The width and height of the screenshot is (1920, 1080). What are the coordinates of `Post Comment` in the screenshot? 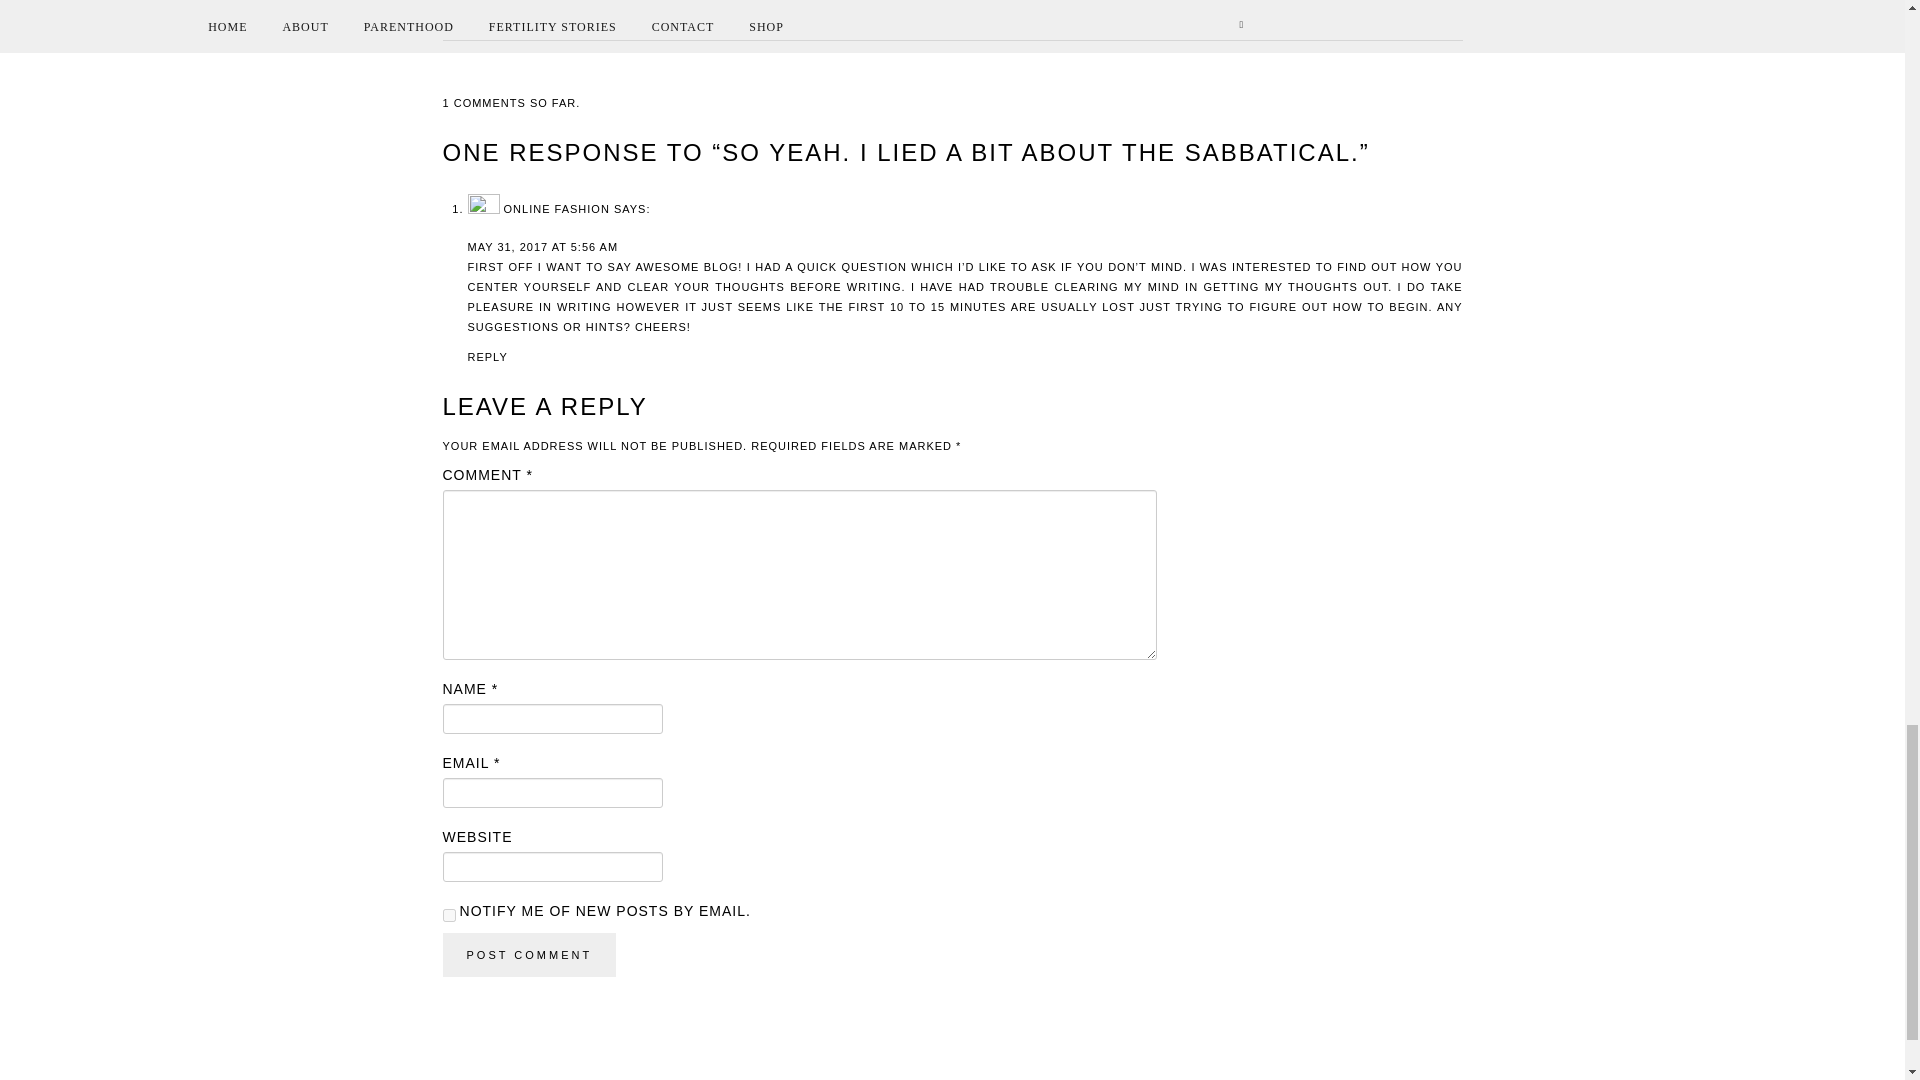 It's located at (528, 955).